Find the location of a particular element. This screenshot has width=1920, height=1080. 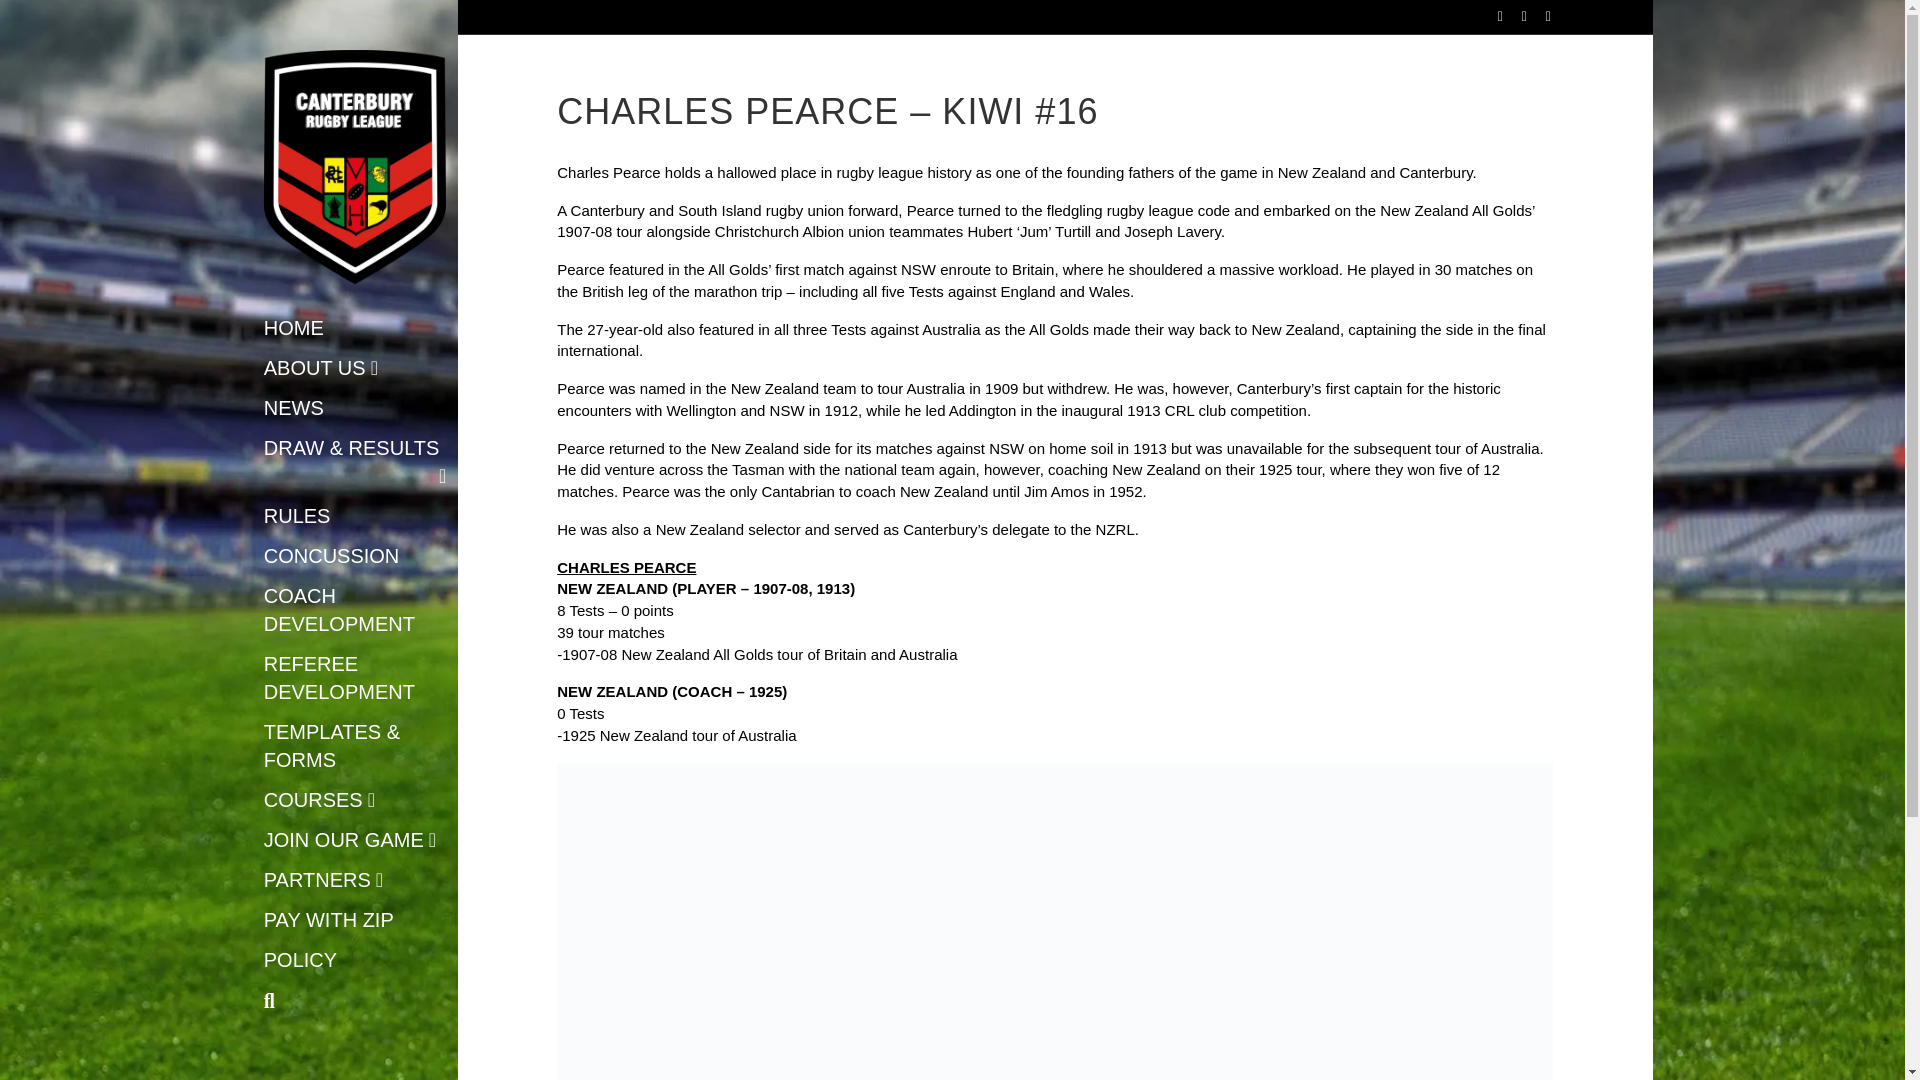

COACH DEVELOPMENT is located at coordinates (355, 612).